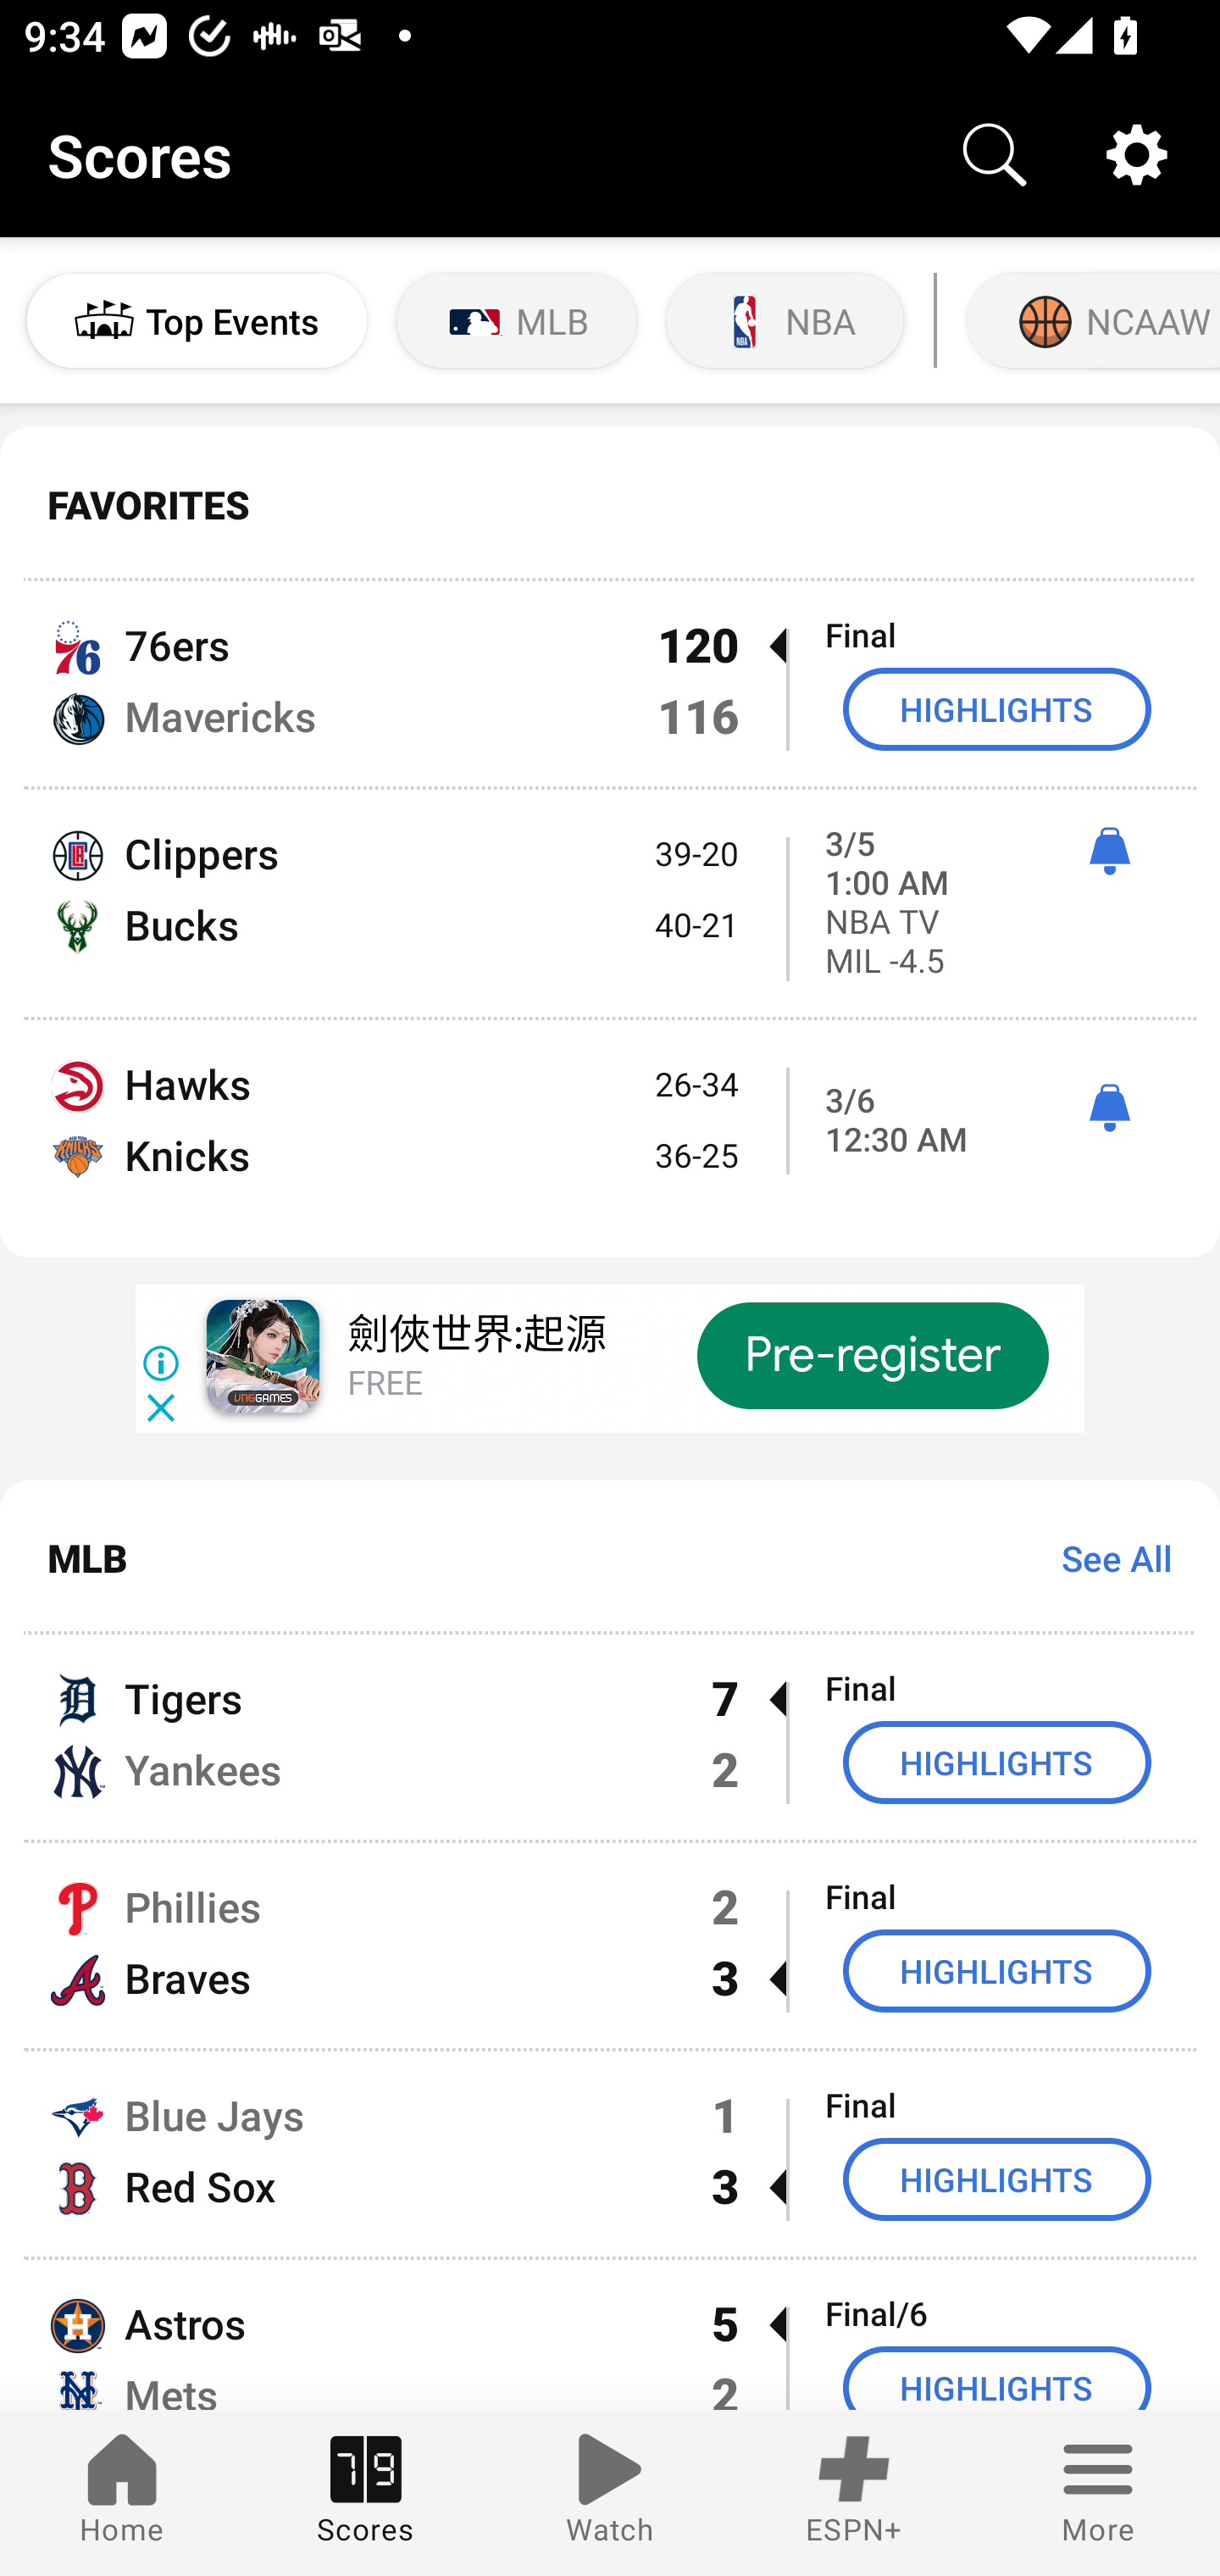 The width and height of the screenshot is (1220, 2576). I want to click on Search, so click(995, 154).